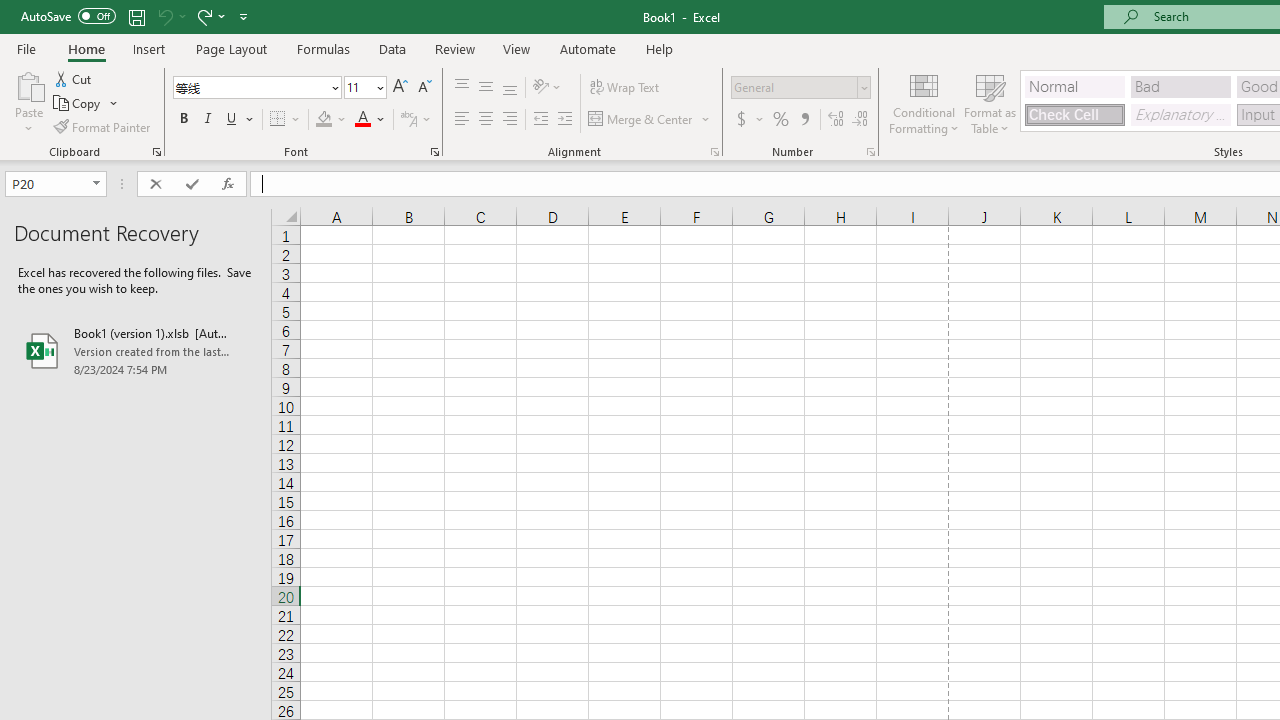 The height and width of the screenshot is (720, 1280). Describe the element at coordinates (256, 88) in the screenshot. I see `Font` at that location.